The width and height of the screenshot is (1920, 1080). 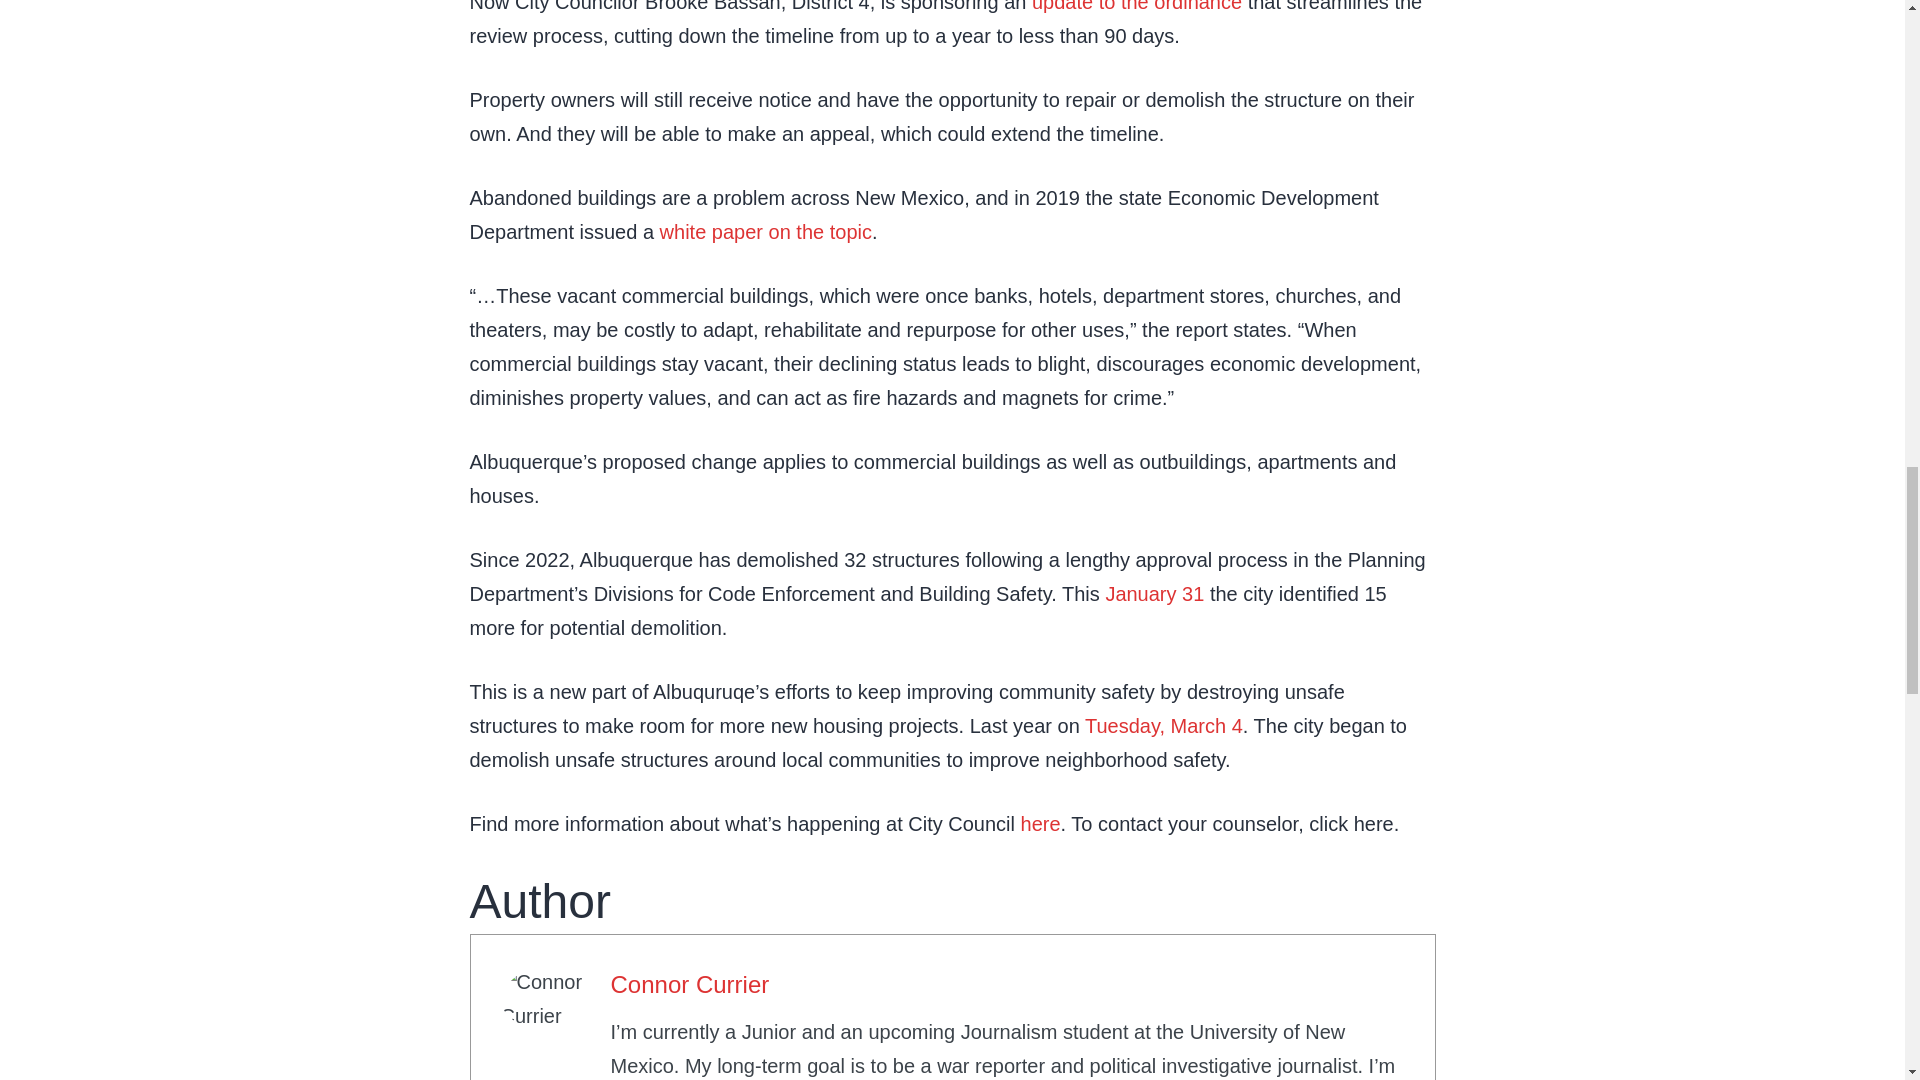 I want to click on here, so click(x=1041, y=824).